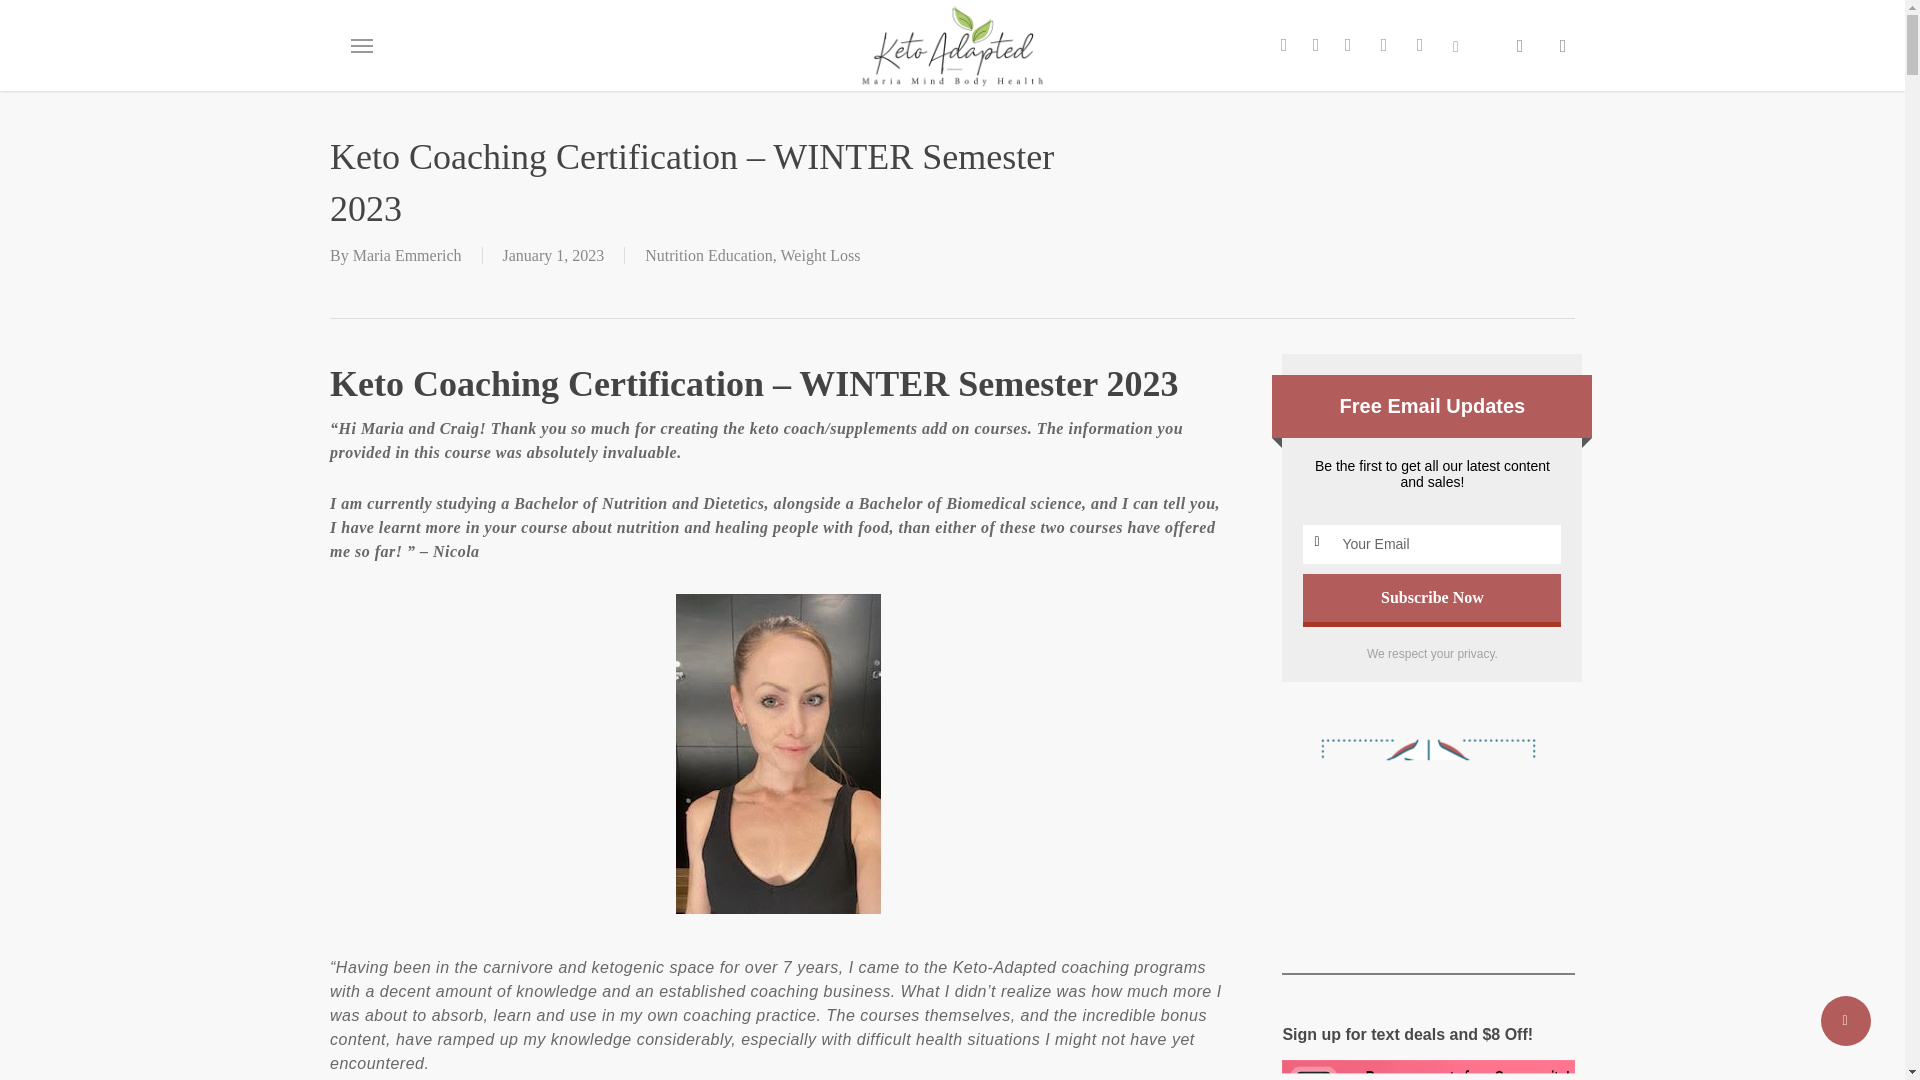  I want to click on twitter, so click(1283, 44).